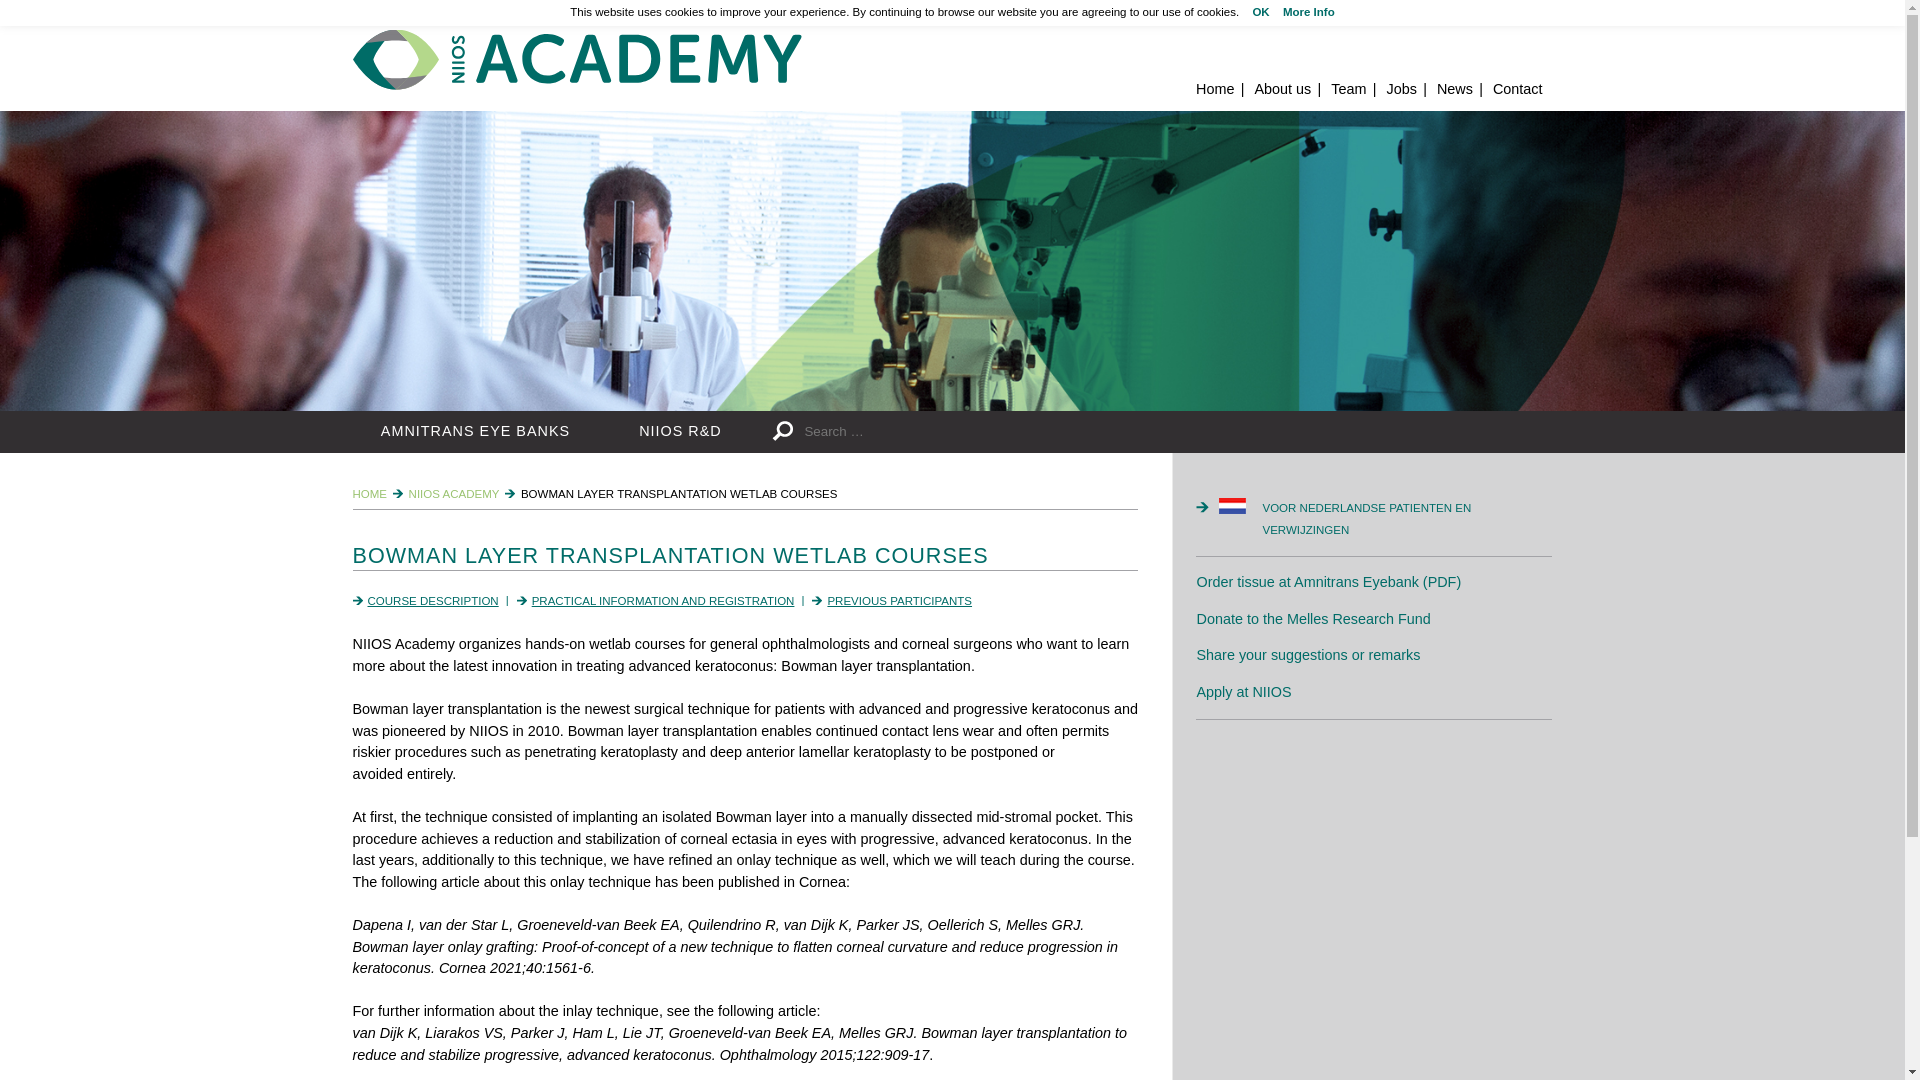 The image size is (1920, 1080). Describe the element at coordinates (786, 432) in the screenshot. I see `Search` at that location.